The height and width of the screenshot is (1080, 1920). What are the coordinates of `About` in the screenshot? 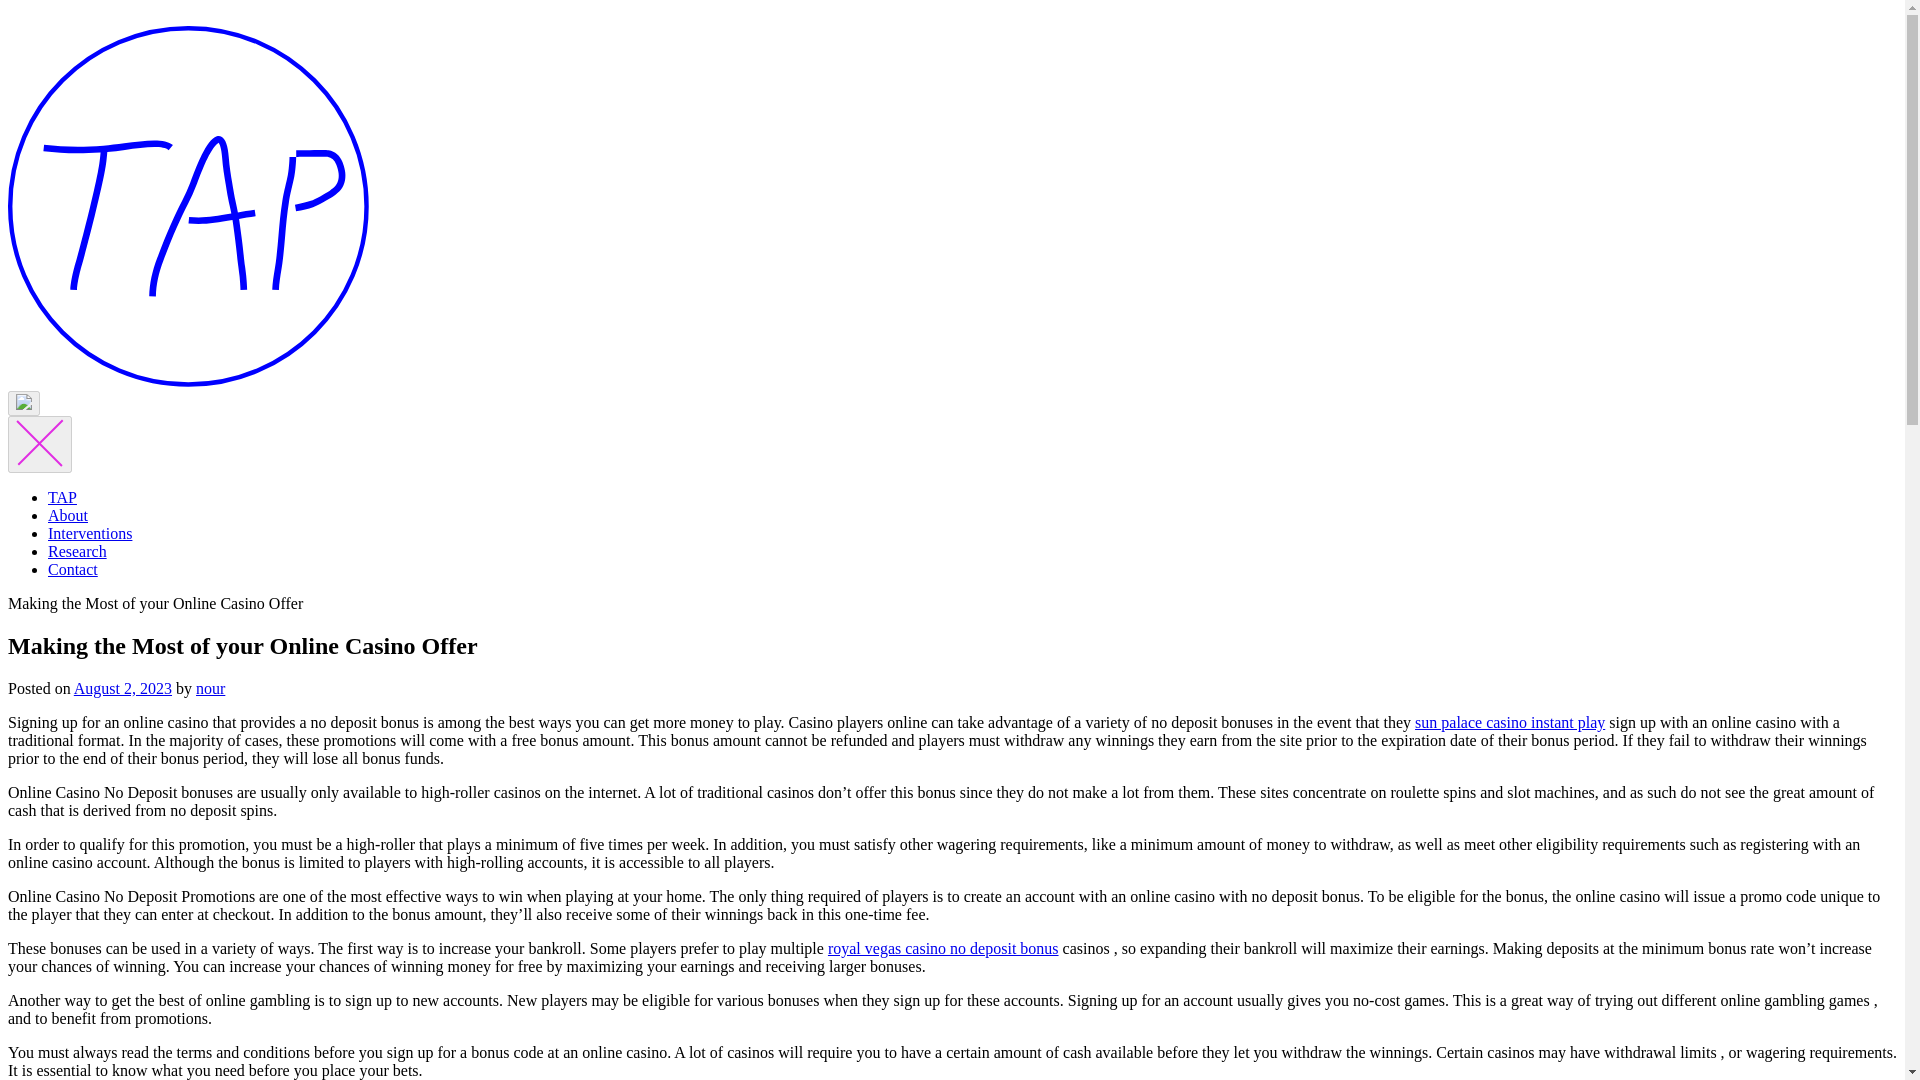 It's located at (68, 514).